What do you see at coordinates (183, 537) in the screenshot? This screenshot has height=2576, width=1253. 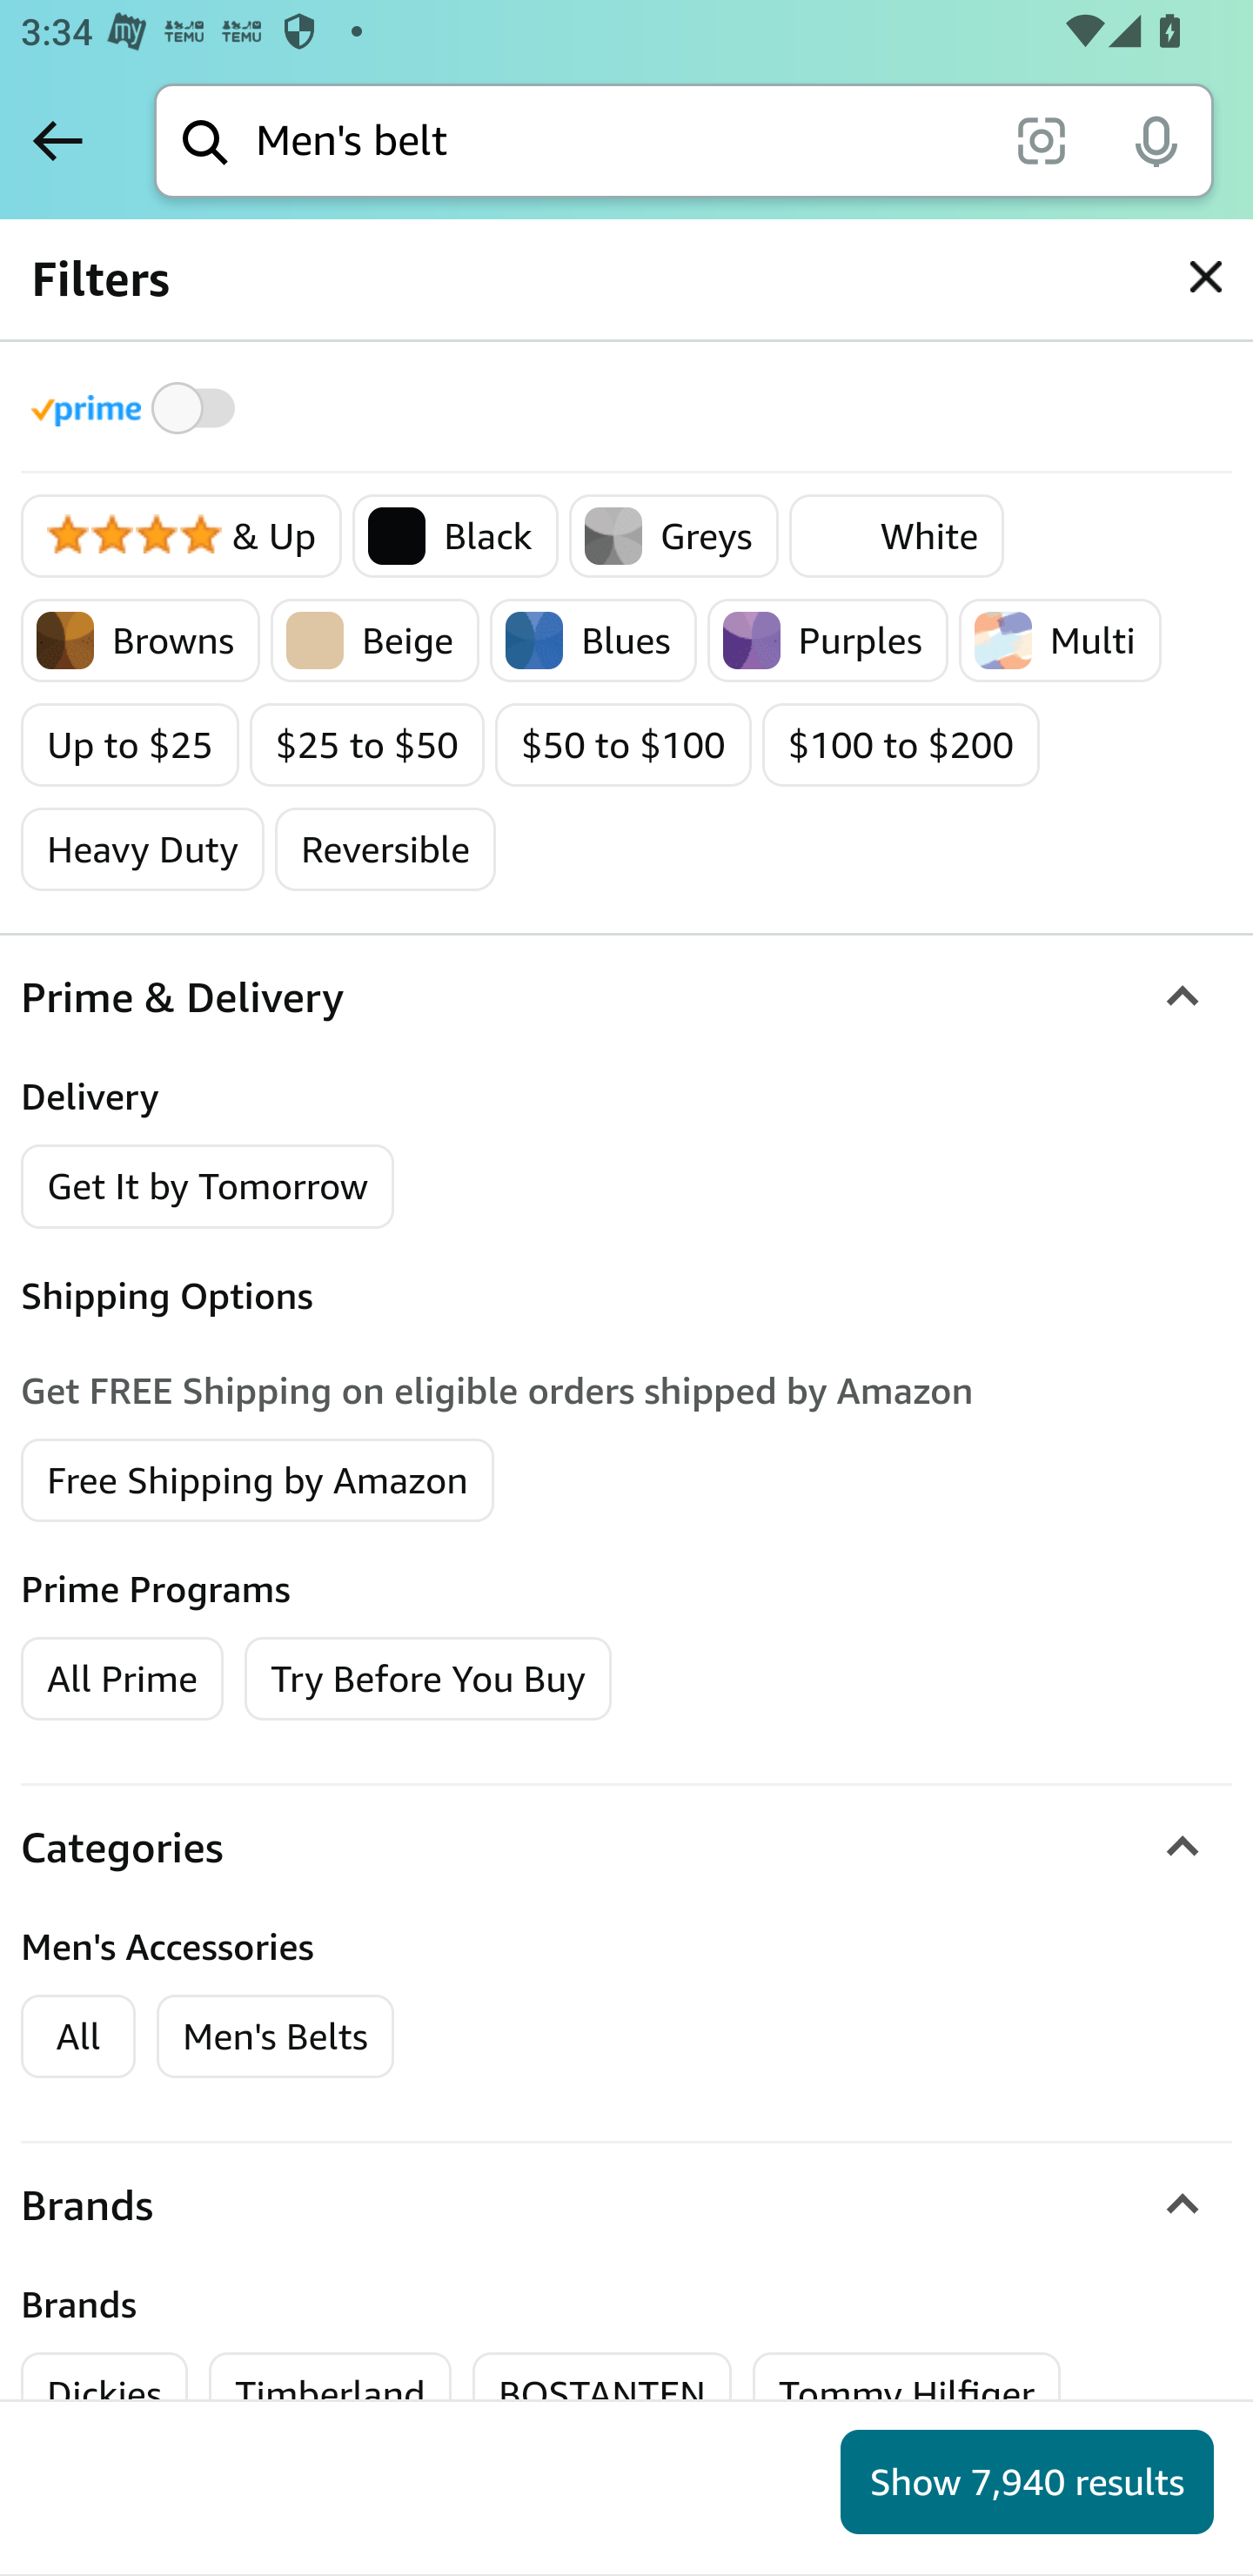 I see `4 Stars & Up` at bounding box center [183, 537].